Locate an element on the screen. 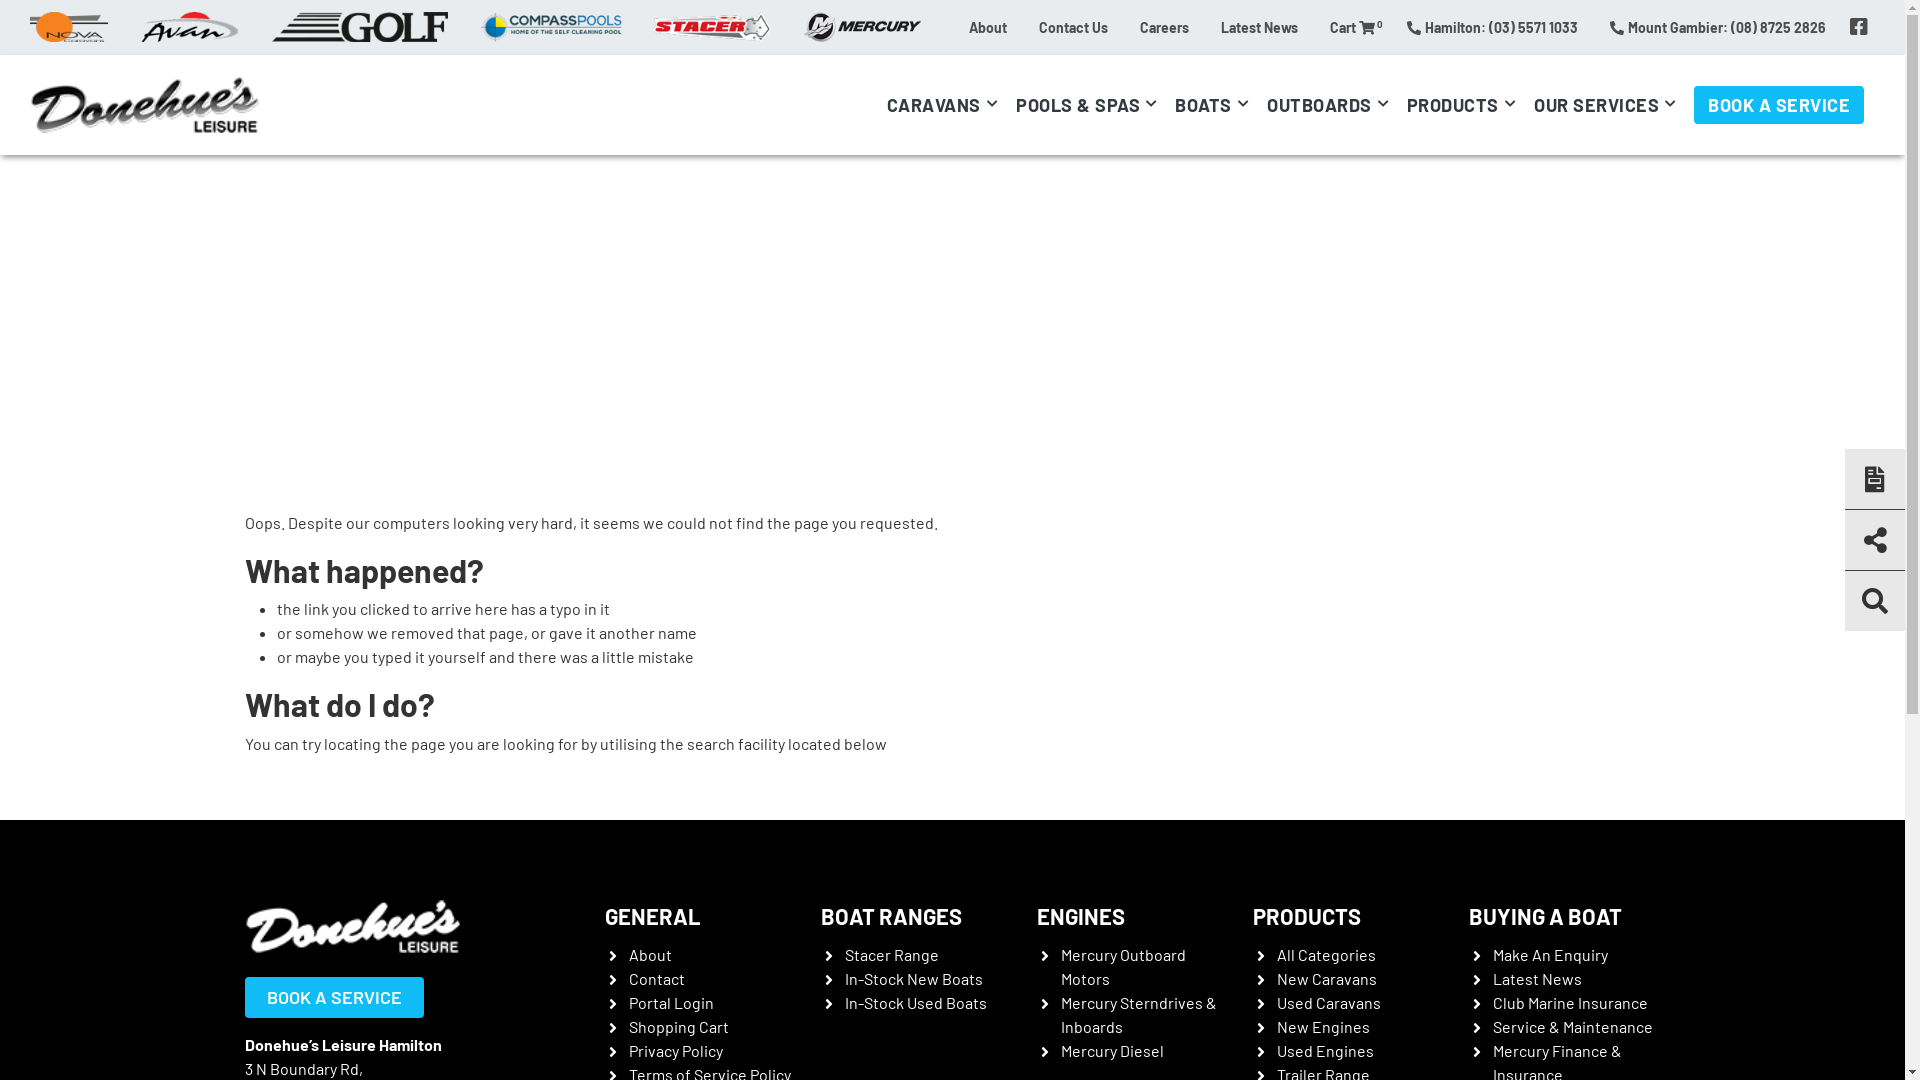  Mercury Outboard Motors is located at coordinates (1122, 966).